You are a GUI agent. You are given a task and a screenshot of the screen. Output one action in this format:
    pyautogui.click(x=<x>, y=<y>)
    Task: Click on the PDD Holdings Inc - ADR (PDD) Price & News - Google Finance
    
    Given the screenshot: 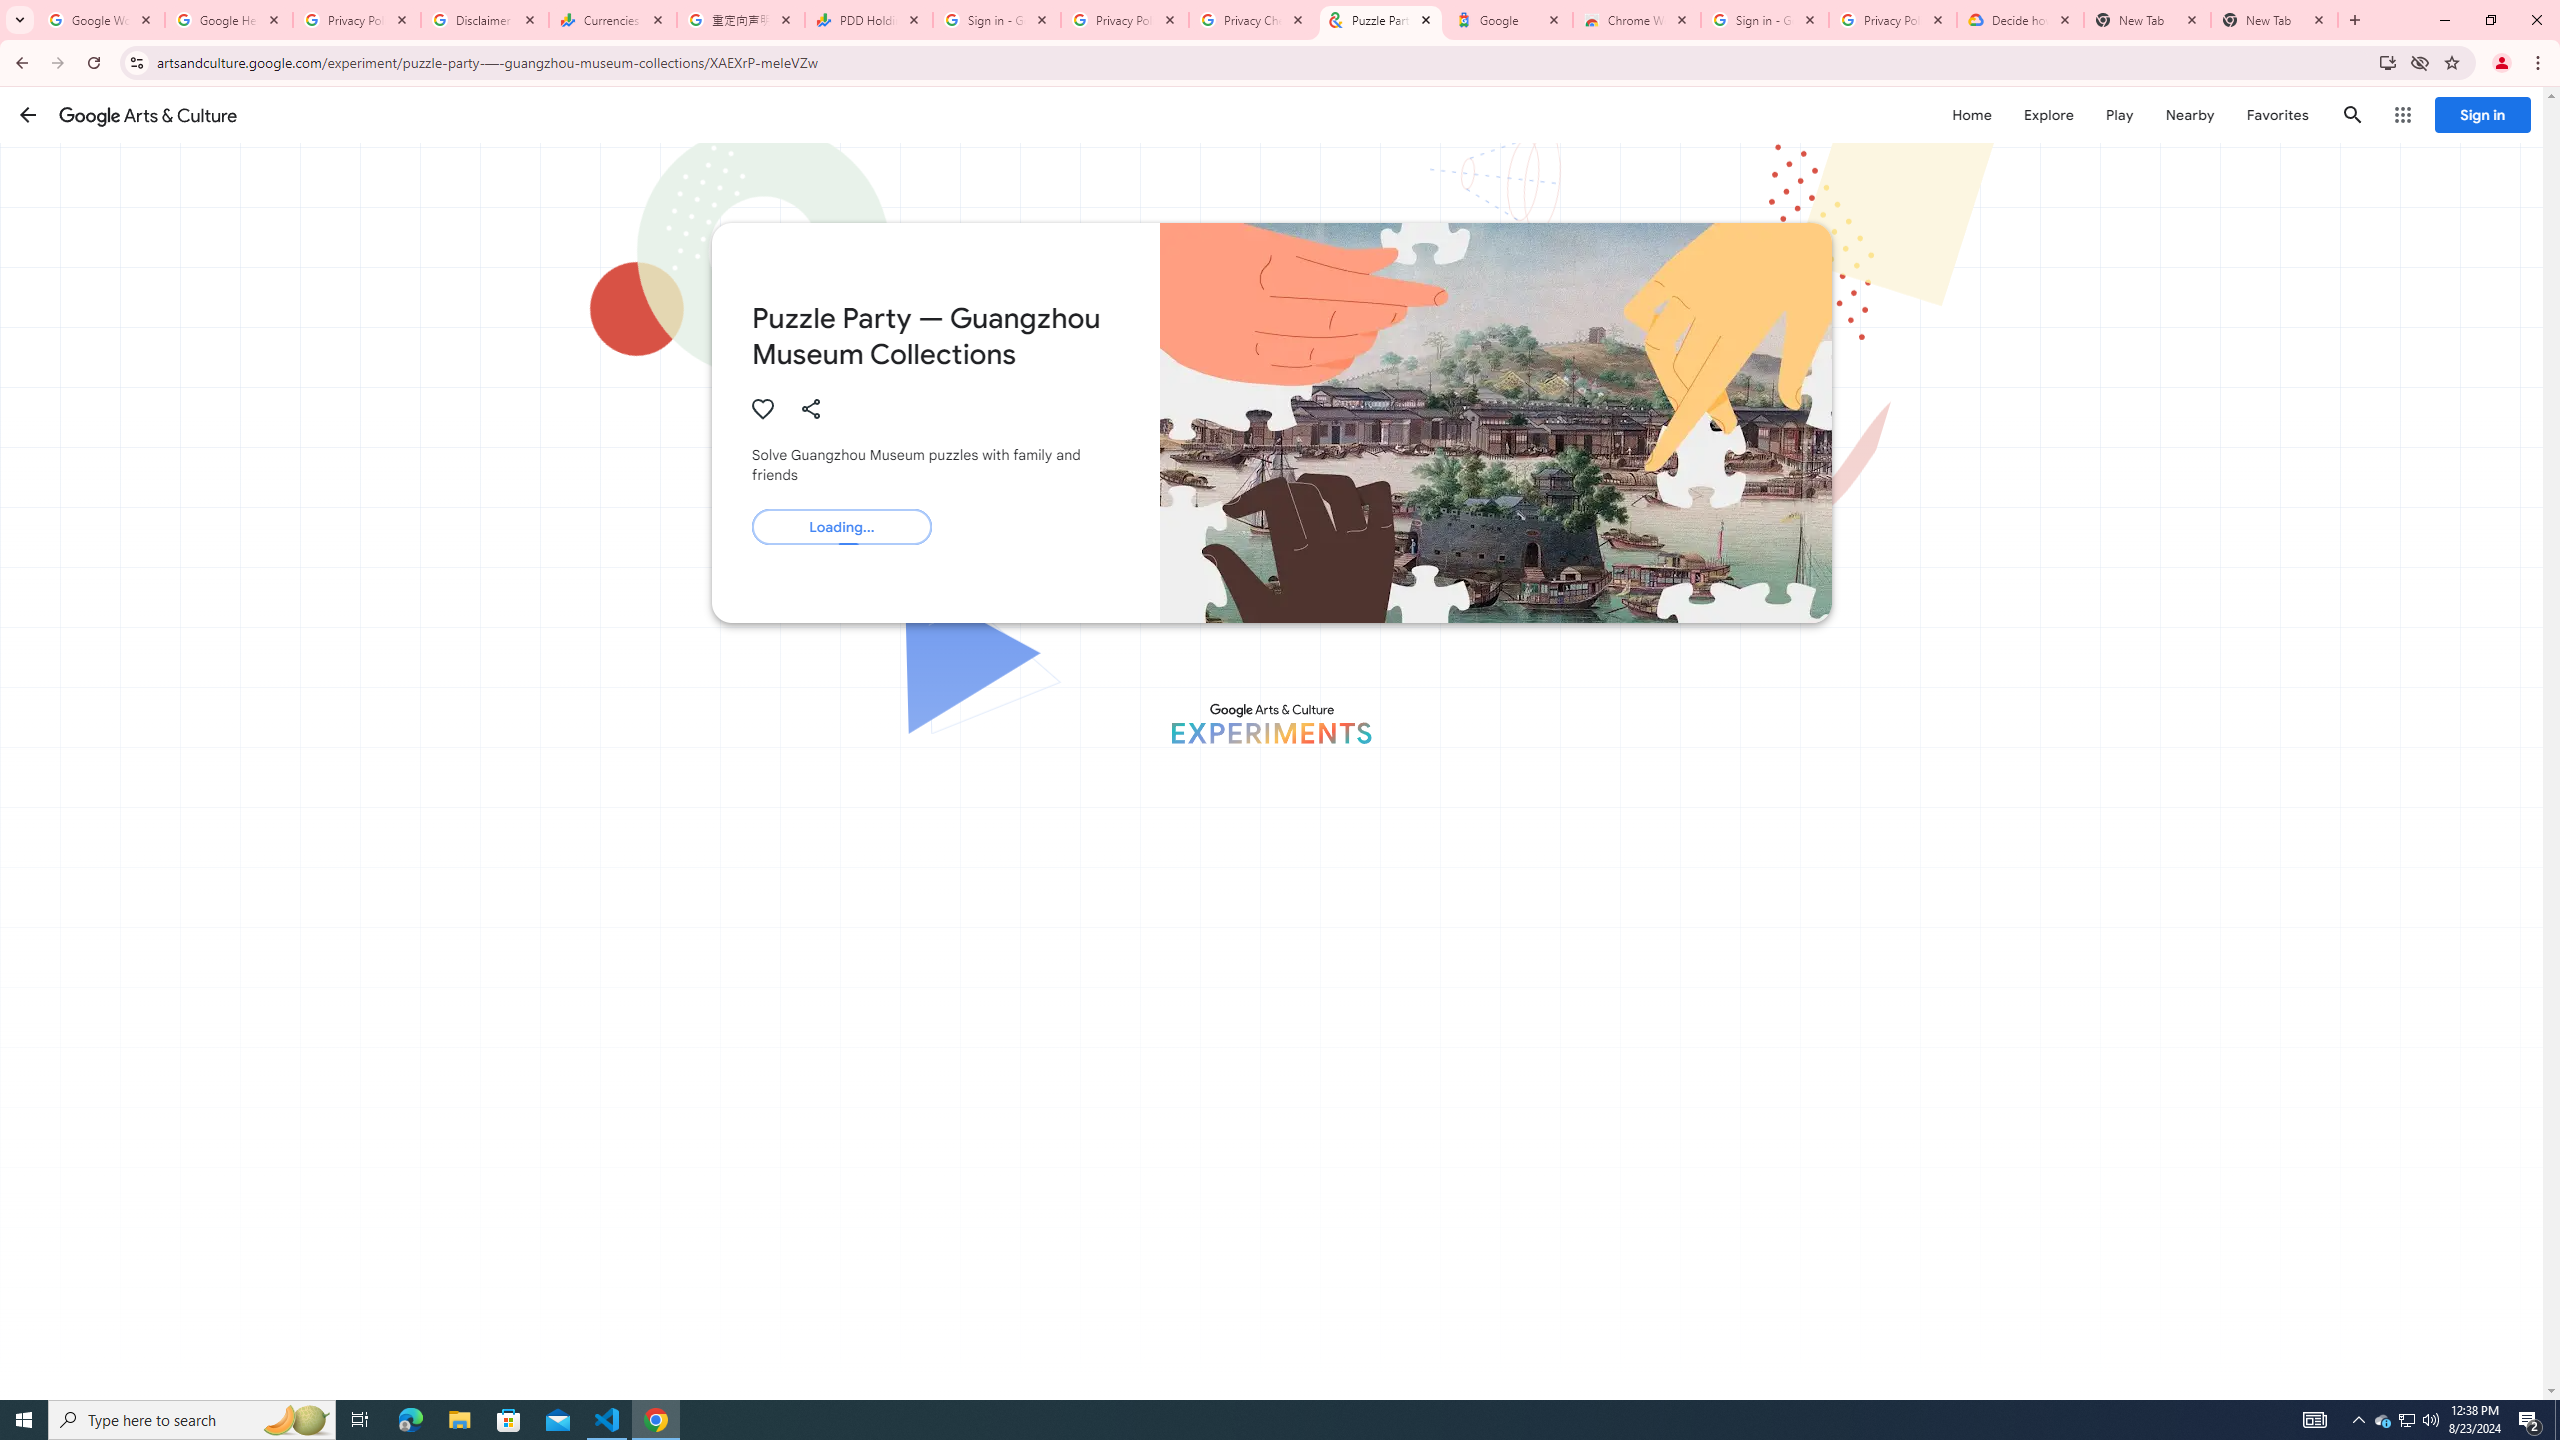 What is the action you would take?
    pyautogui.click(x=869, y=20)
    